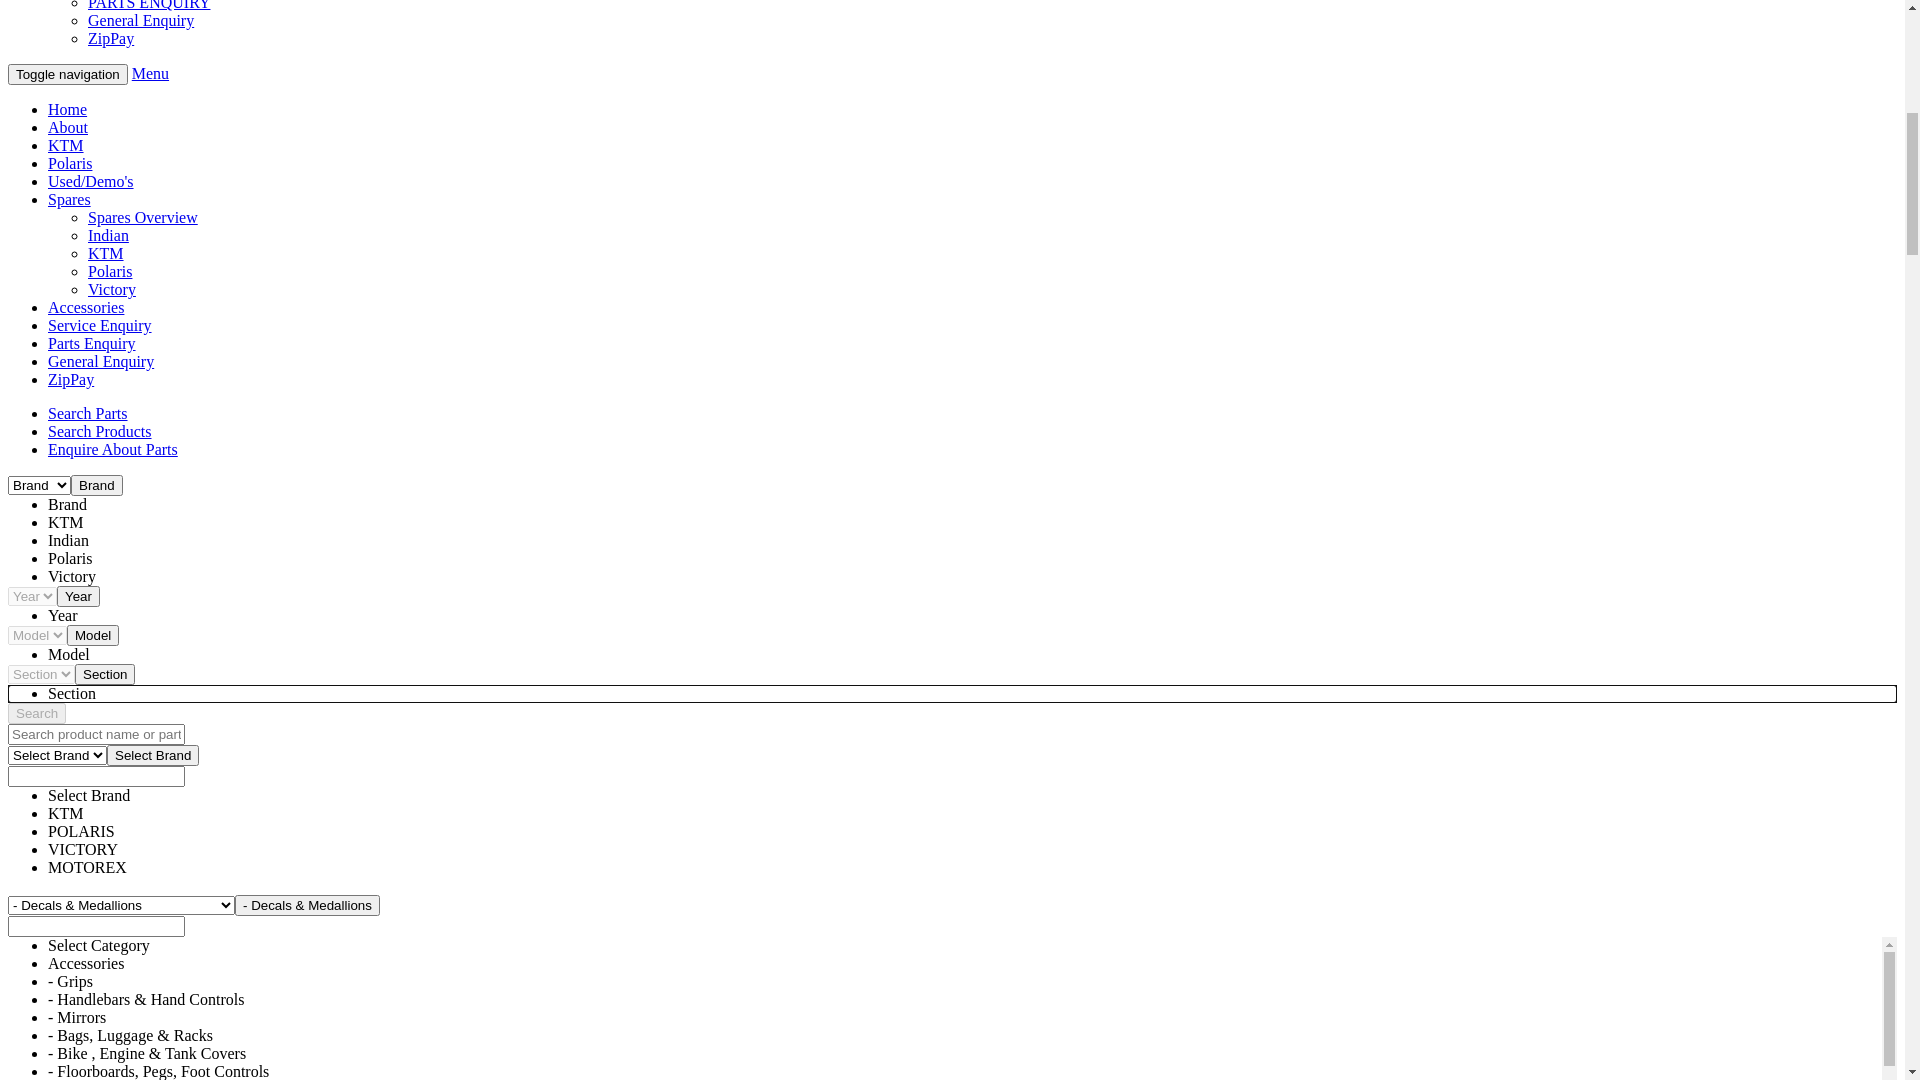 The width and height of the screenshot is (1920, 1080). I want to click on Service Enquiry, so click(140, 734).